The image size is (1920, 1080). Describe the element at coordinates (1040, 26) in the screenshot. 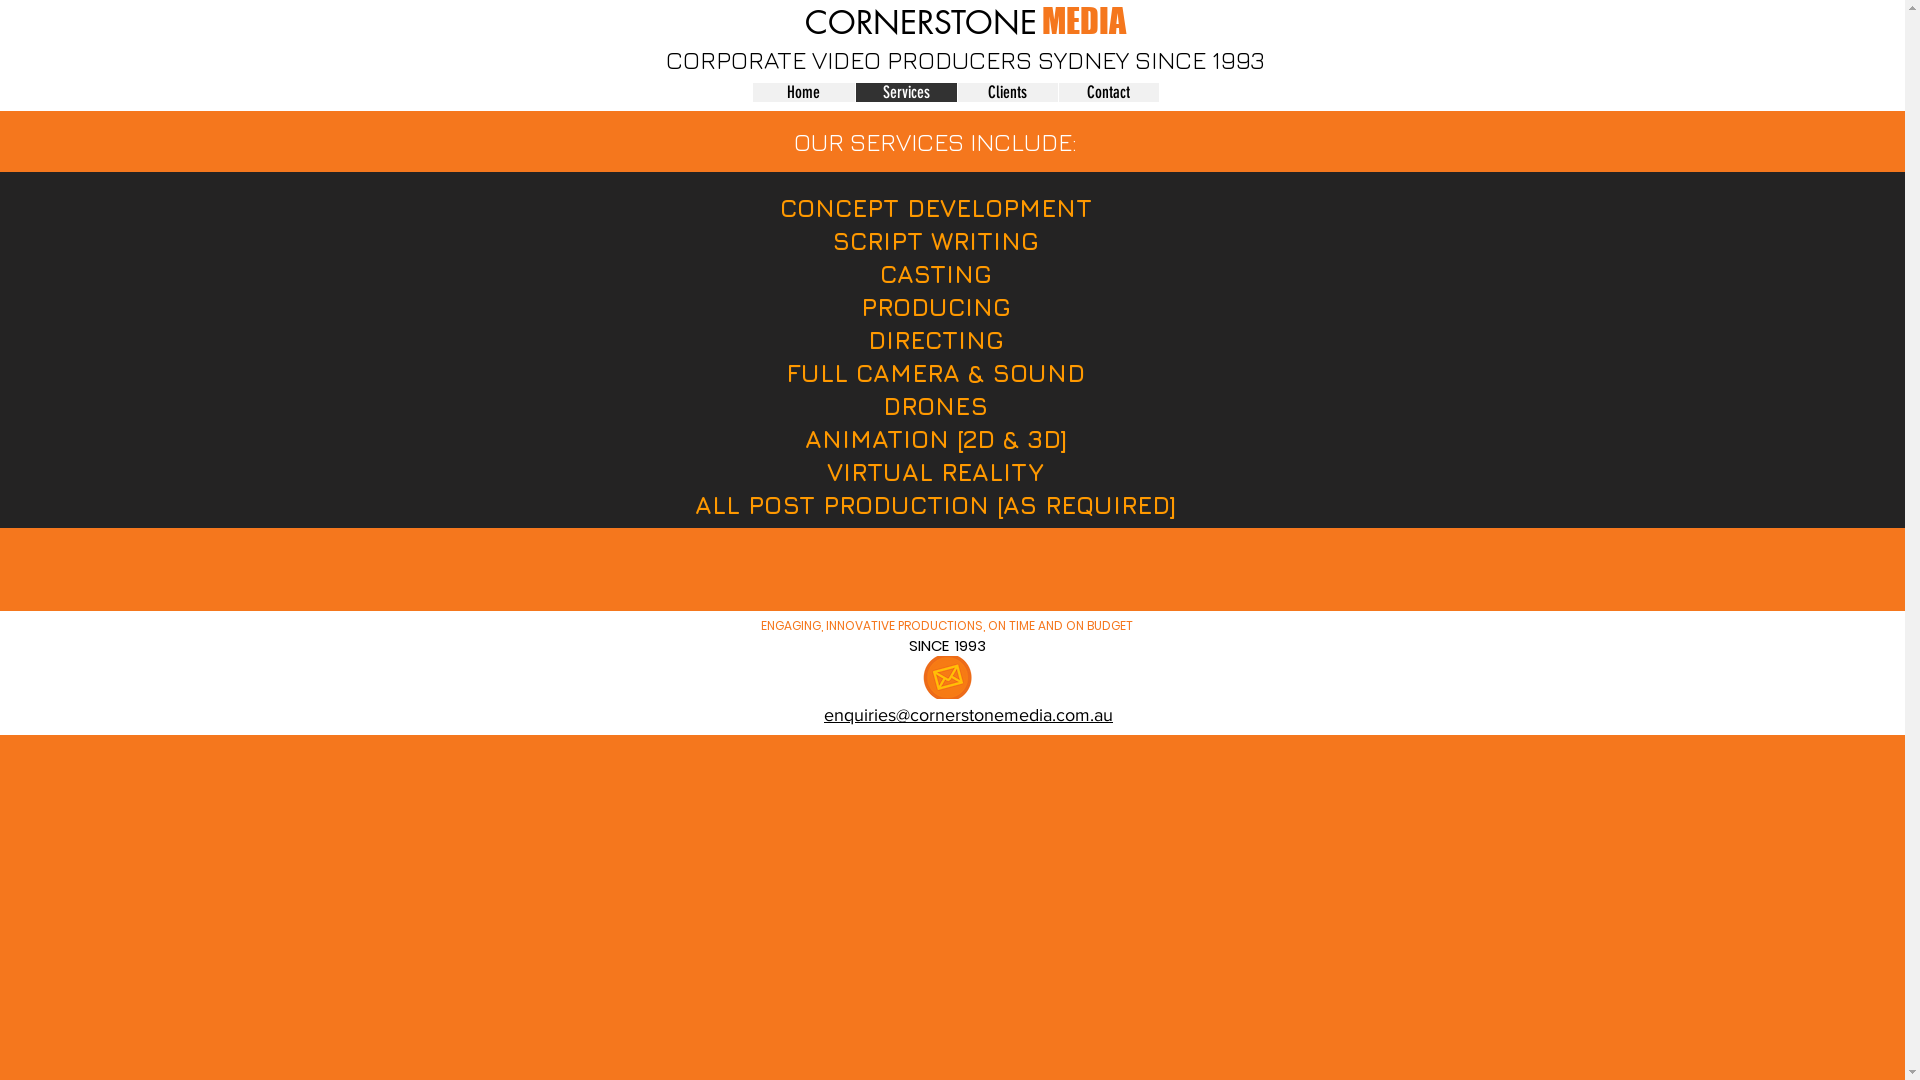

I see ` ` at that location.